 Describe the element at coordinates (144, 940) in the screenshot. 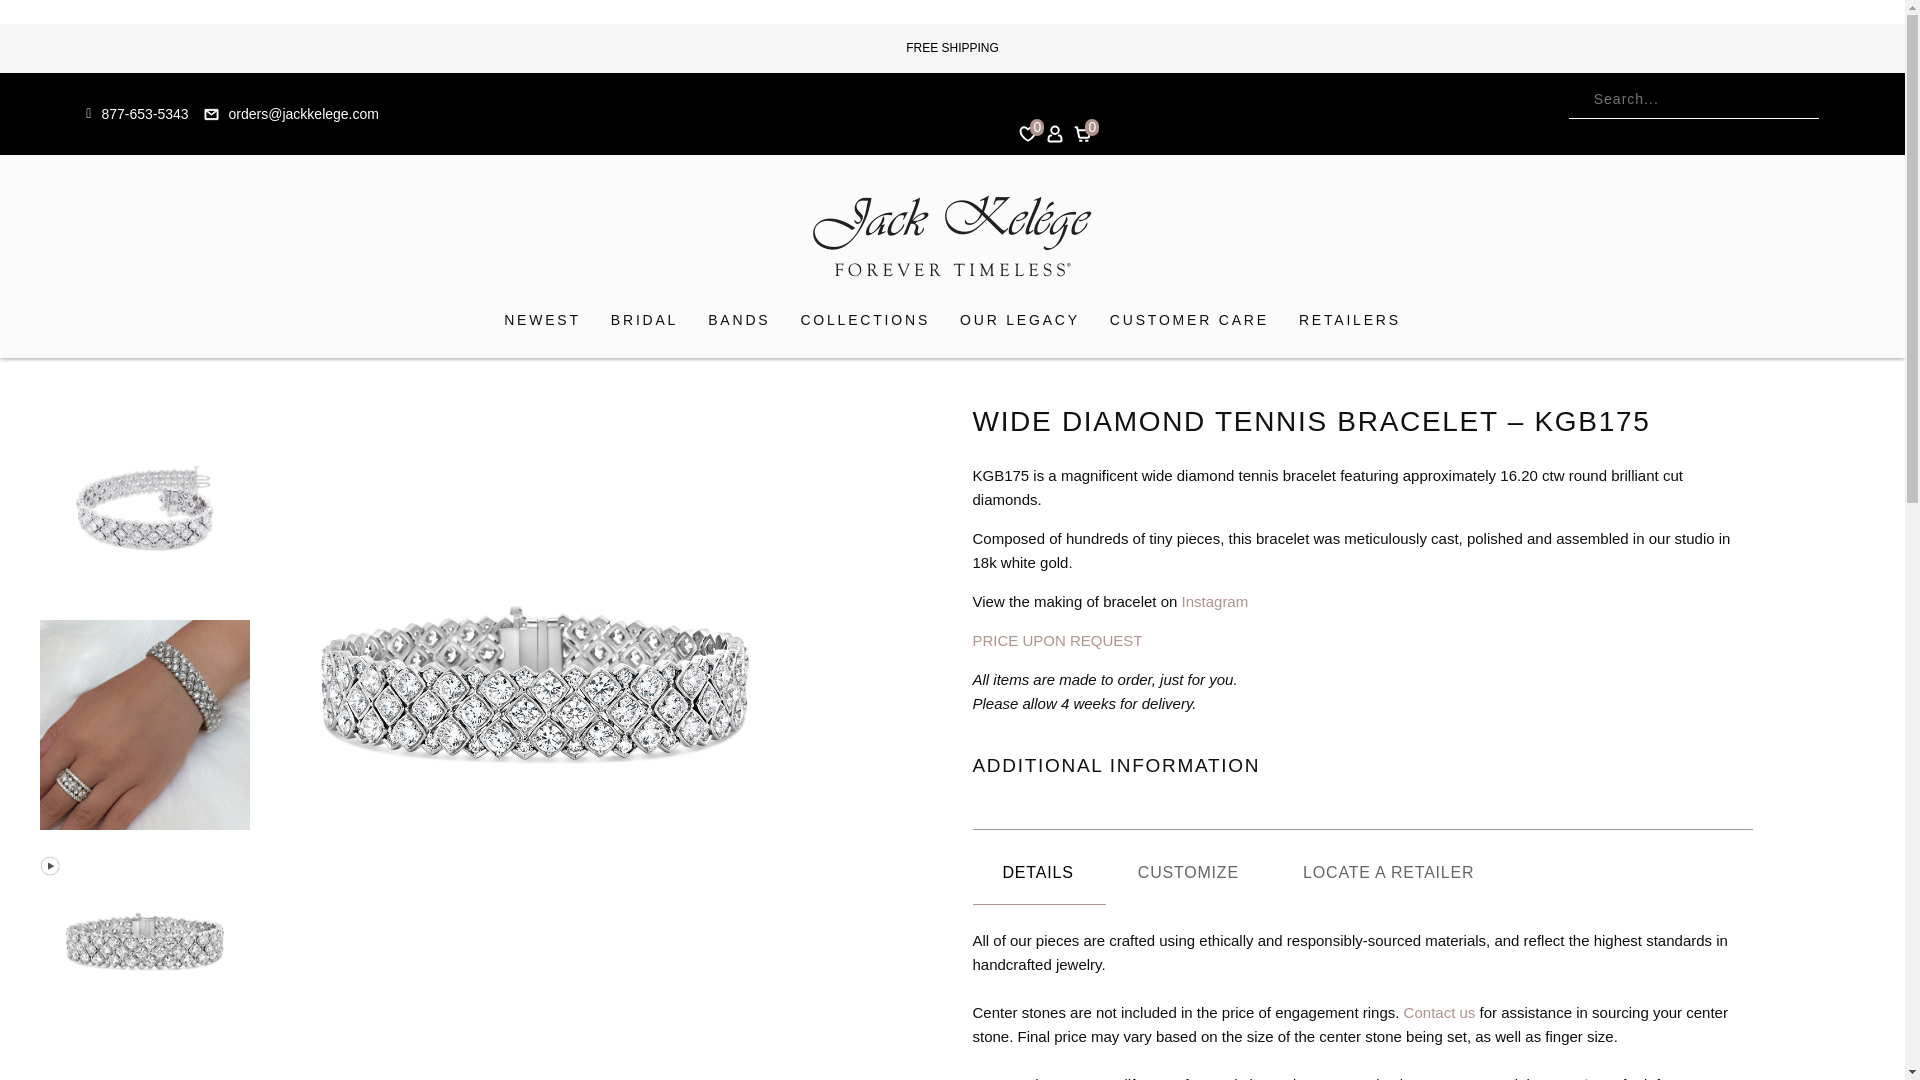

I see `Image Caption` at that location.